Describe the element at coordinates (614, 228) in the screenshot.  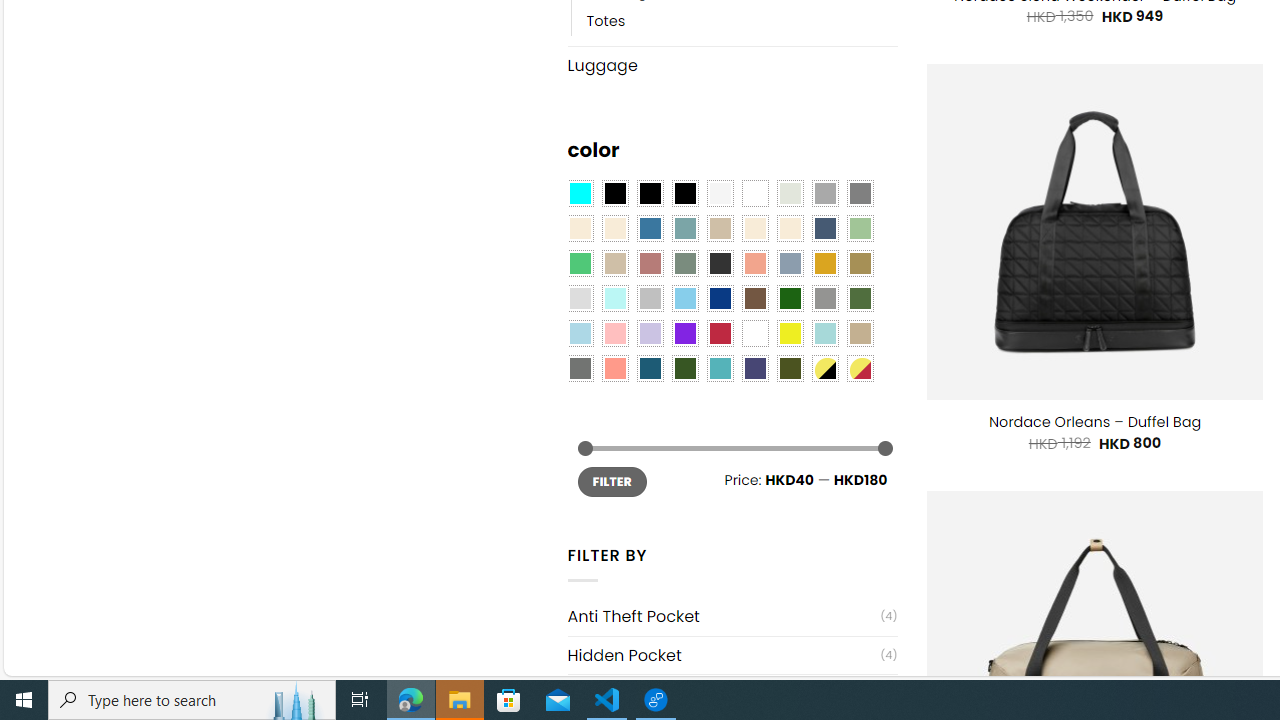
I see `Beige-Brown` at that location.